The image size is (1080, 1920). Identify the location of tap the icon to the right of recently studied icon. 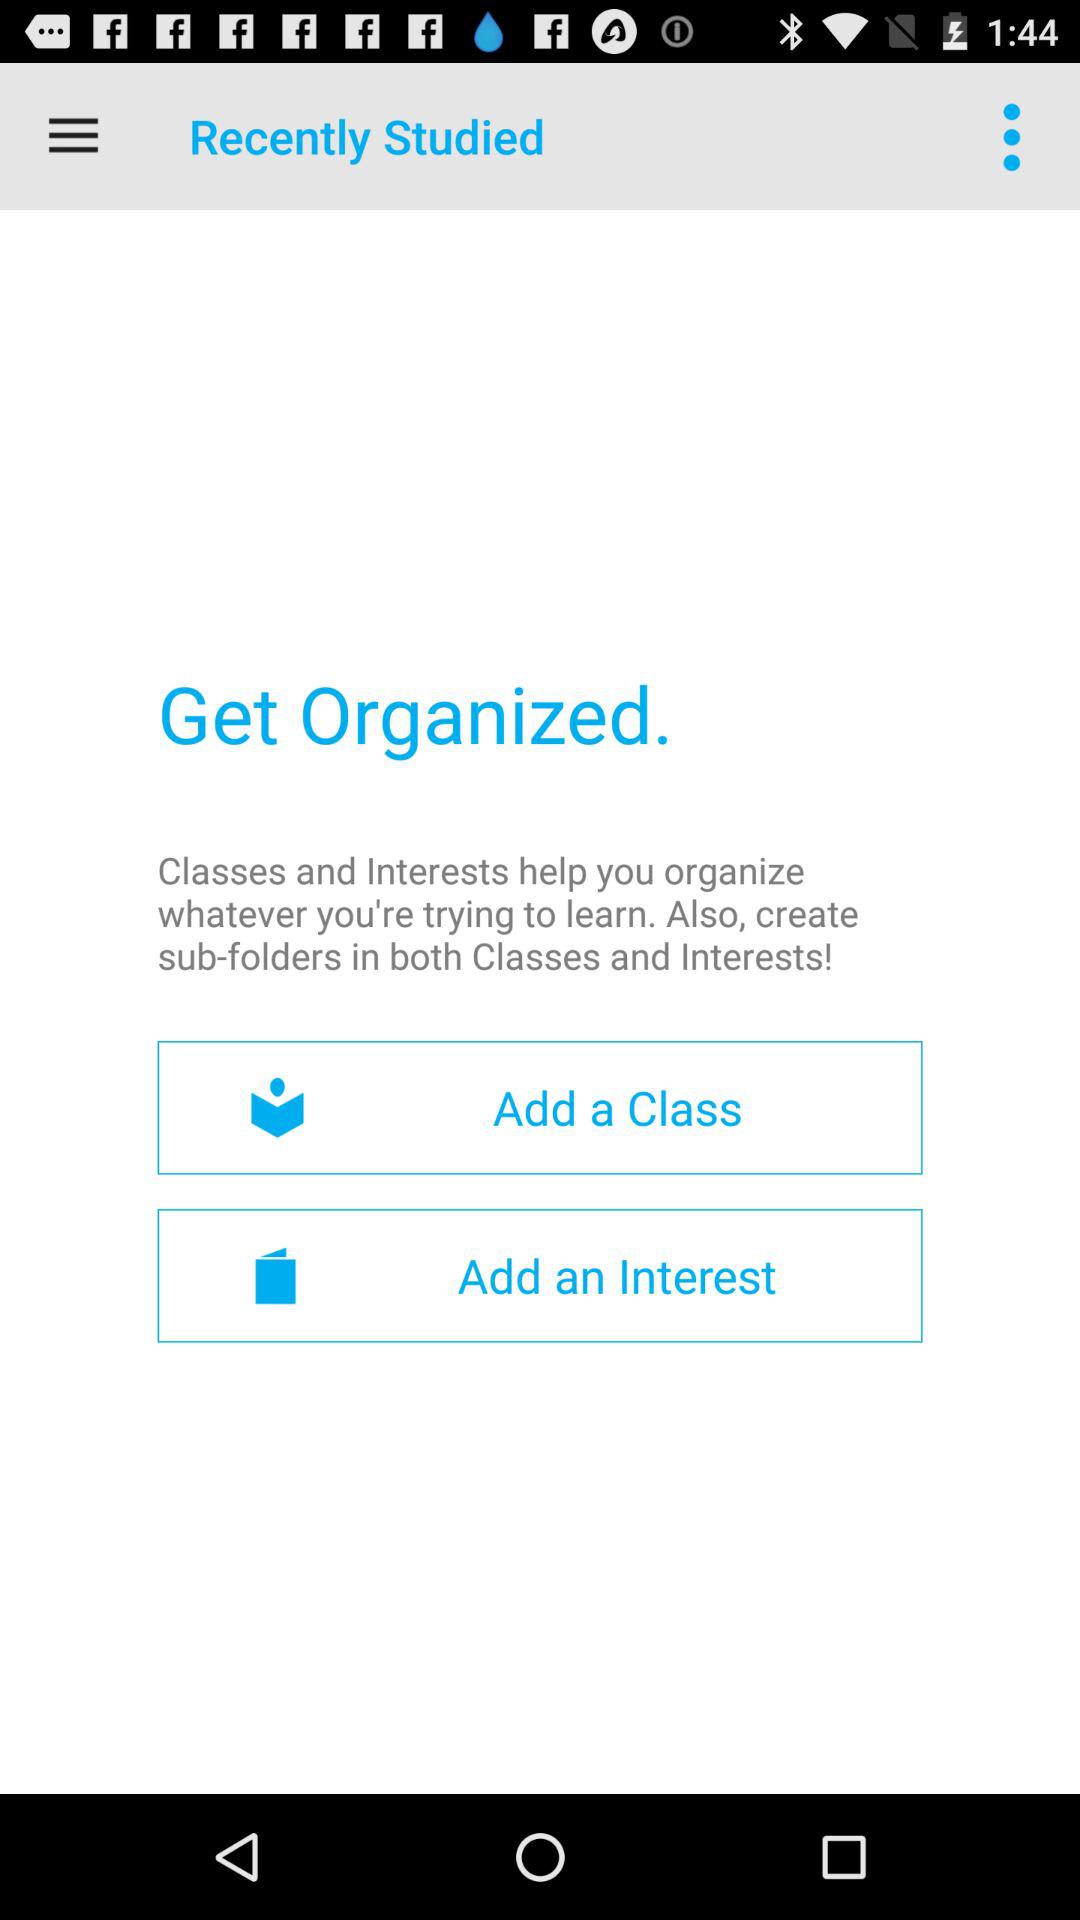
(1016, 136).